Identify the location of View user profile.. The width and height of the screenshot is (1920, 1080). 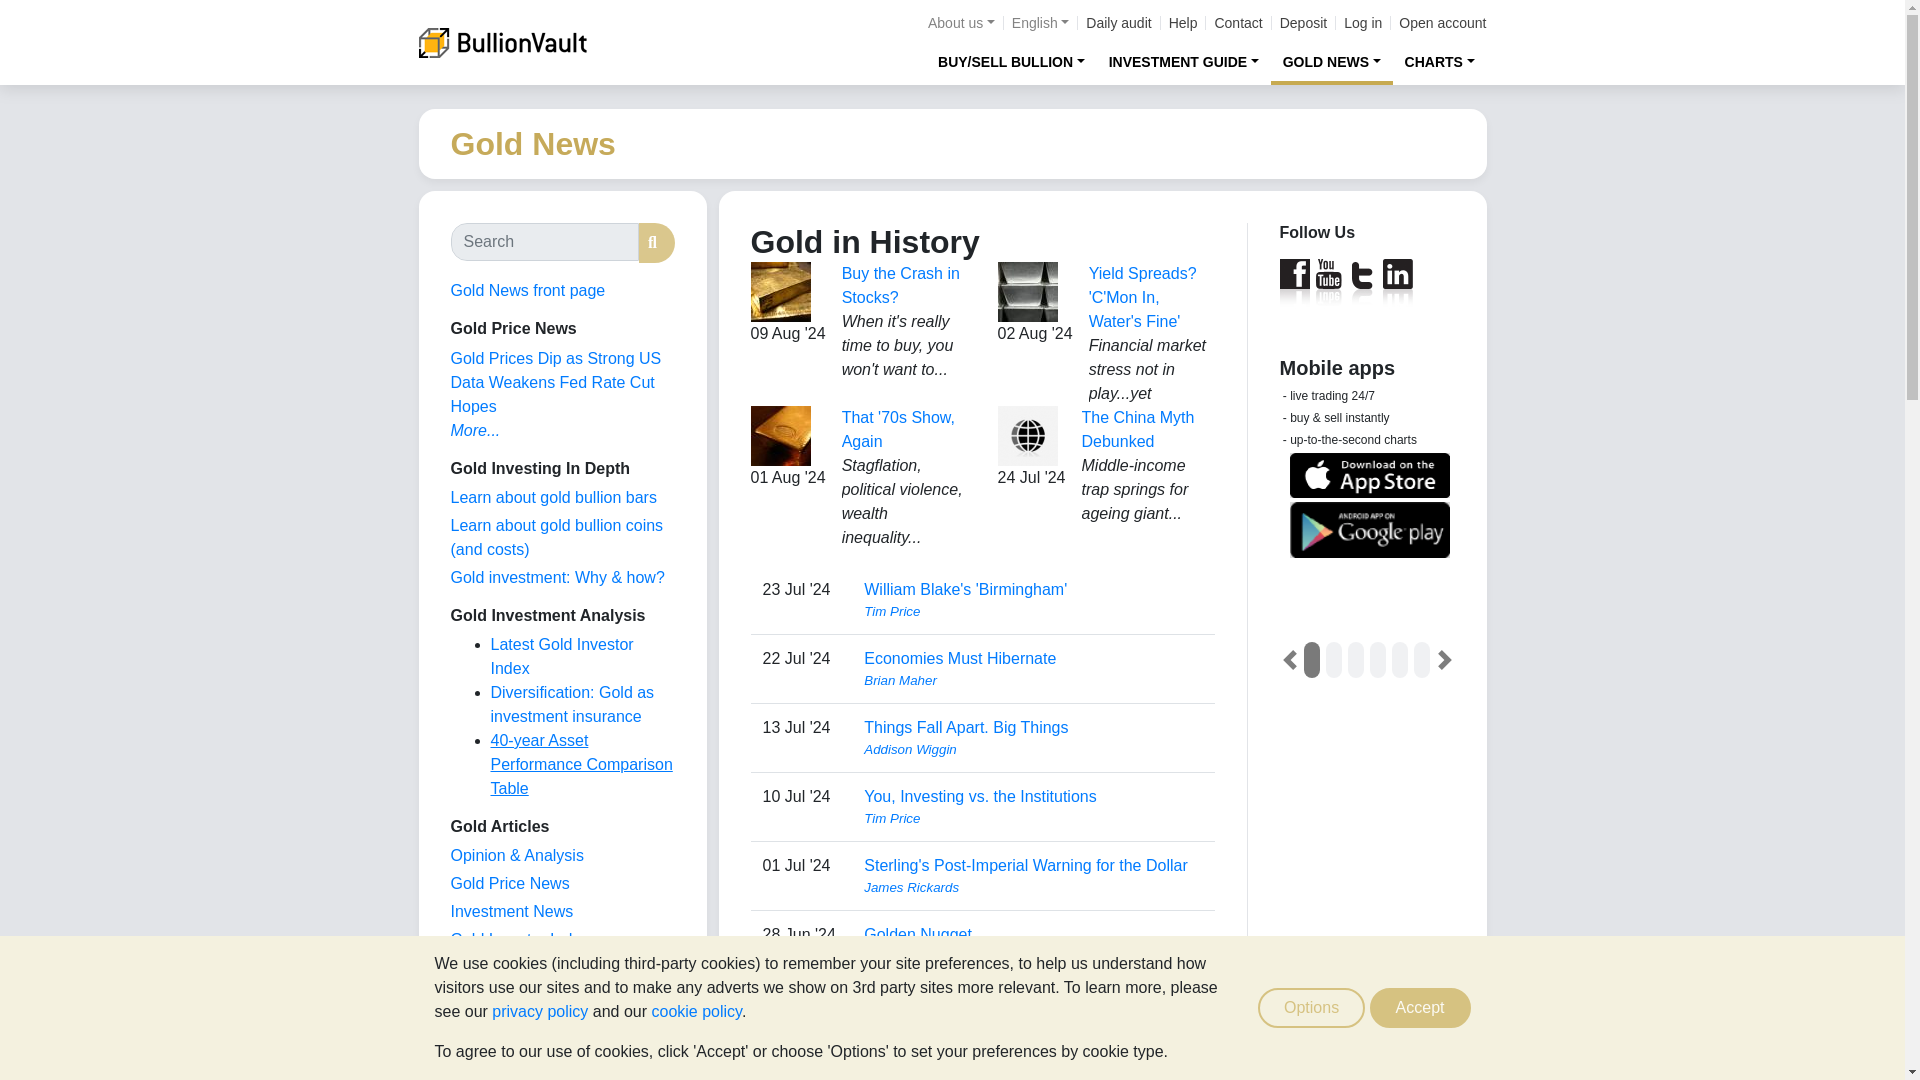
(1032, 750).